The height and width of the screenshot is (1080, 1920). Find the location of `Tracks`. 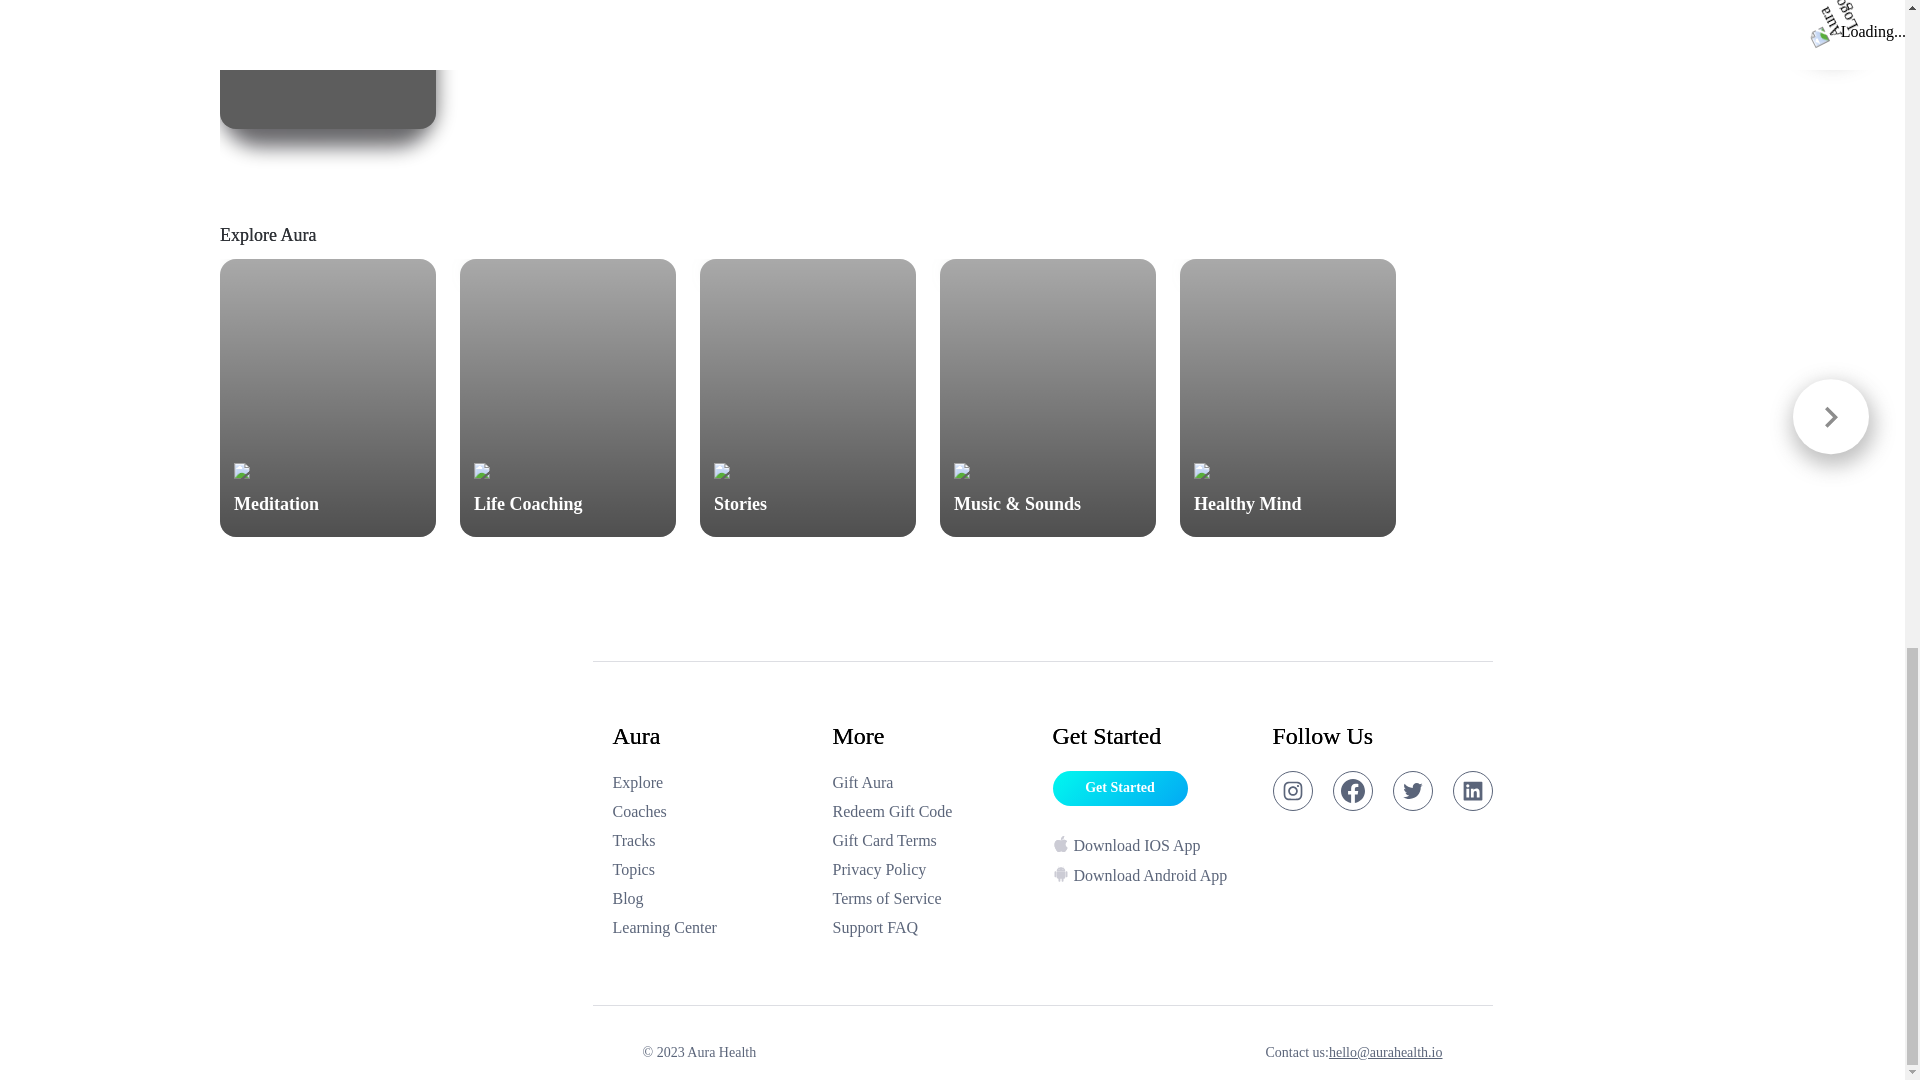

Tracks is located at coordinates (712, 898).